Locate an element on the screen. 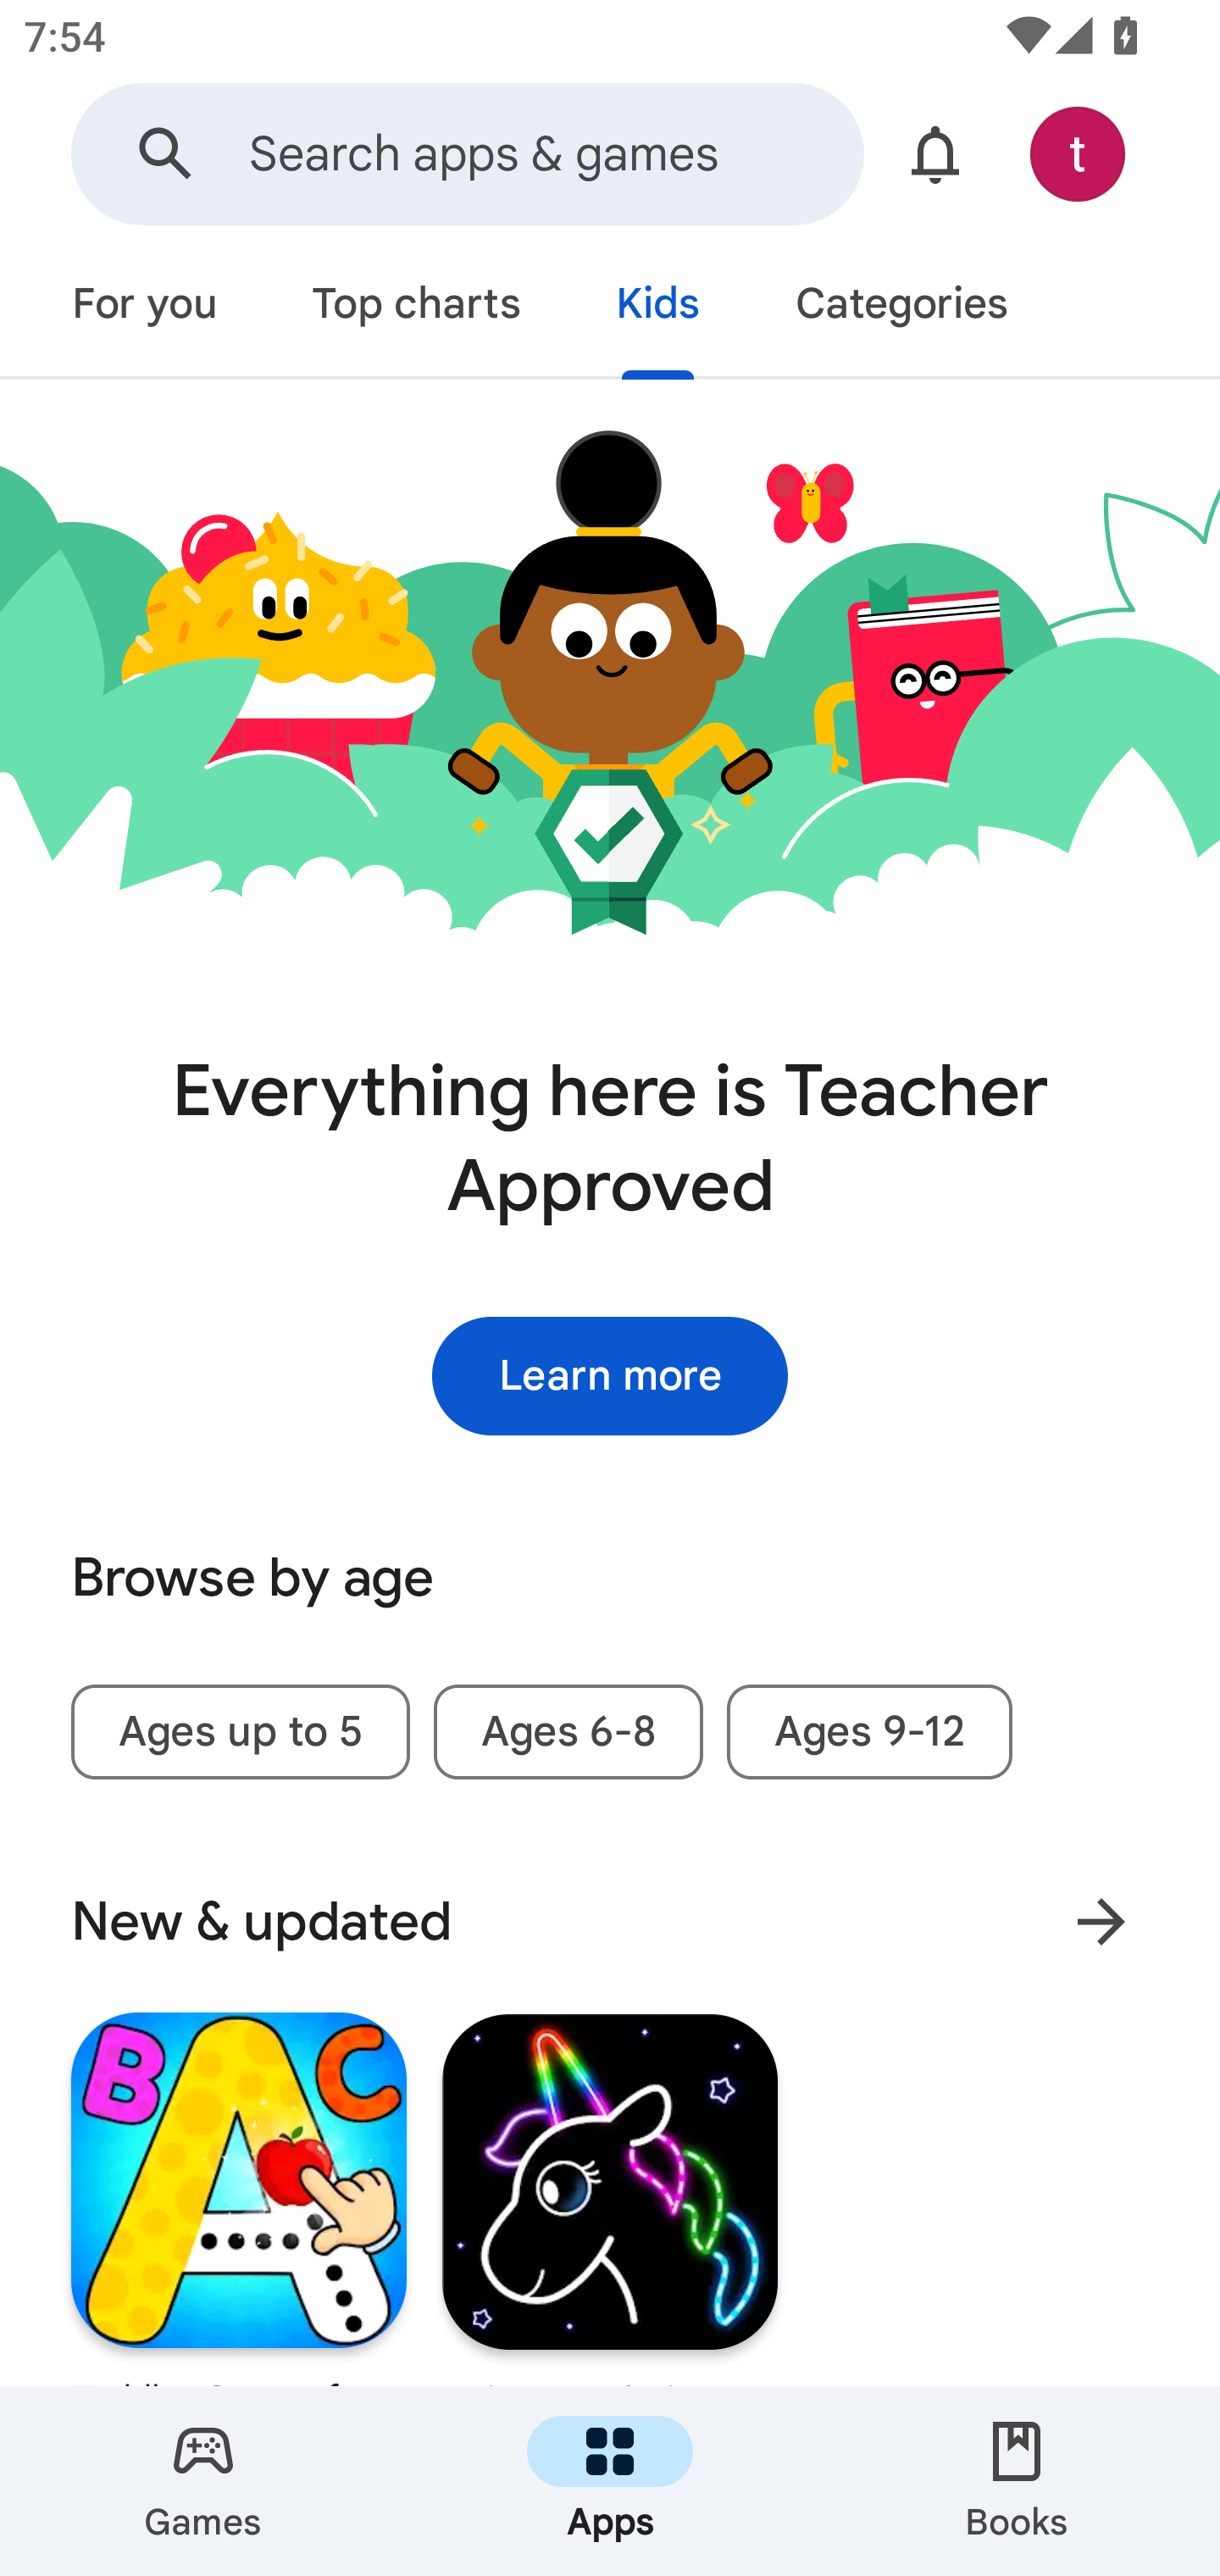 The width and height of the screenshot is (1220, 2576). New & updated More results for New & updated is located at coordinates (610, 1922).